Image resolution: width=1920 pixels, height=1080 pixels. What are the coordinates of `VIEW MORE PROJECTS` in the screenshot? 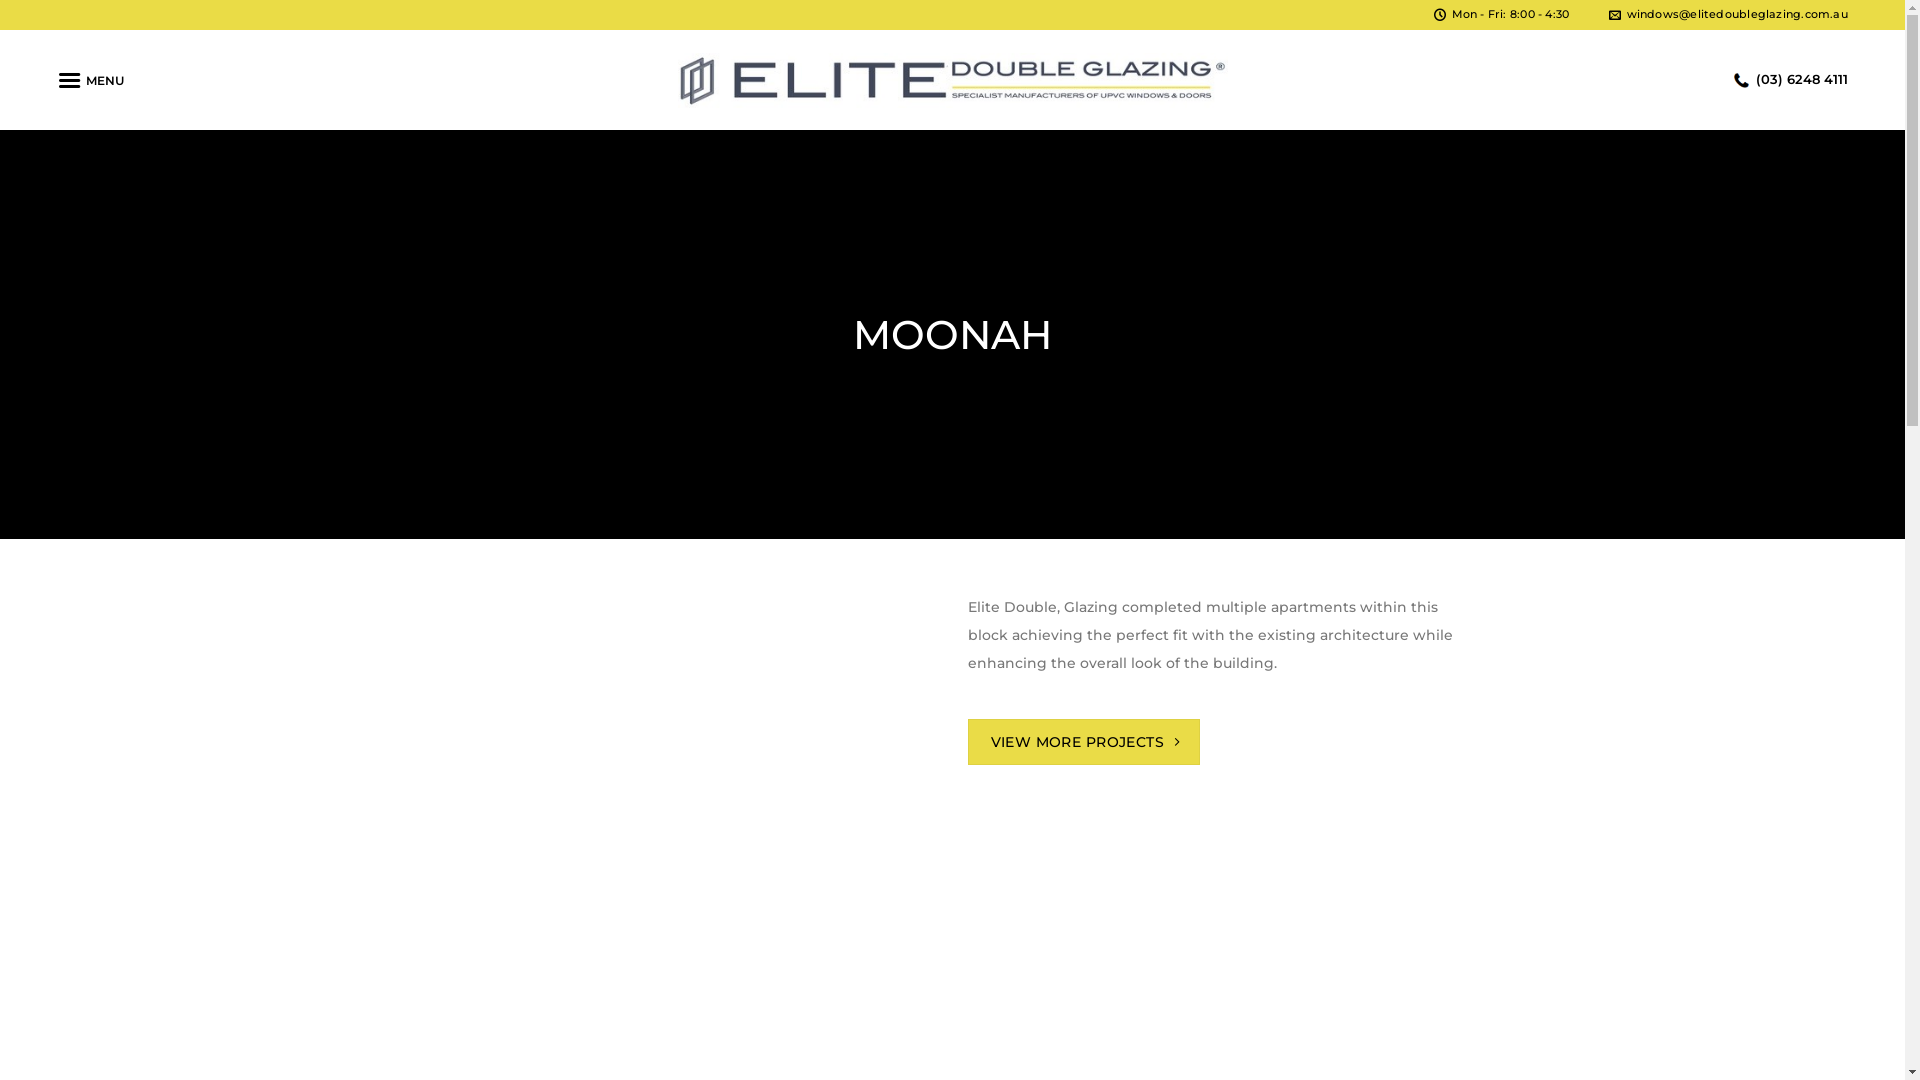 It's located at (1084, 742).